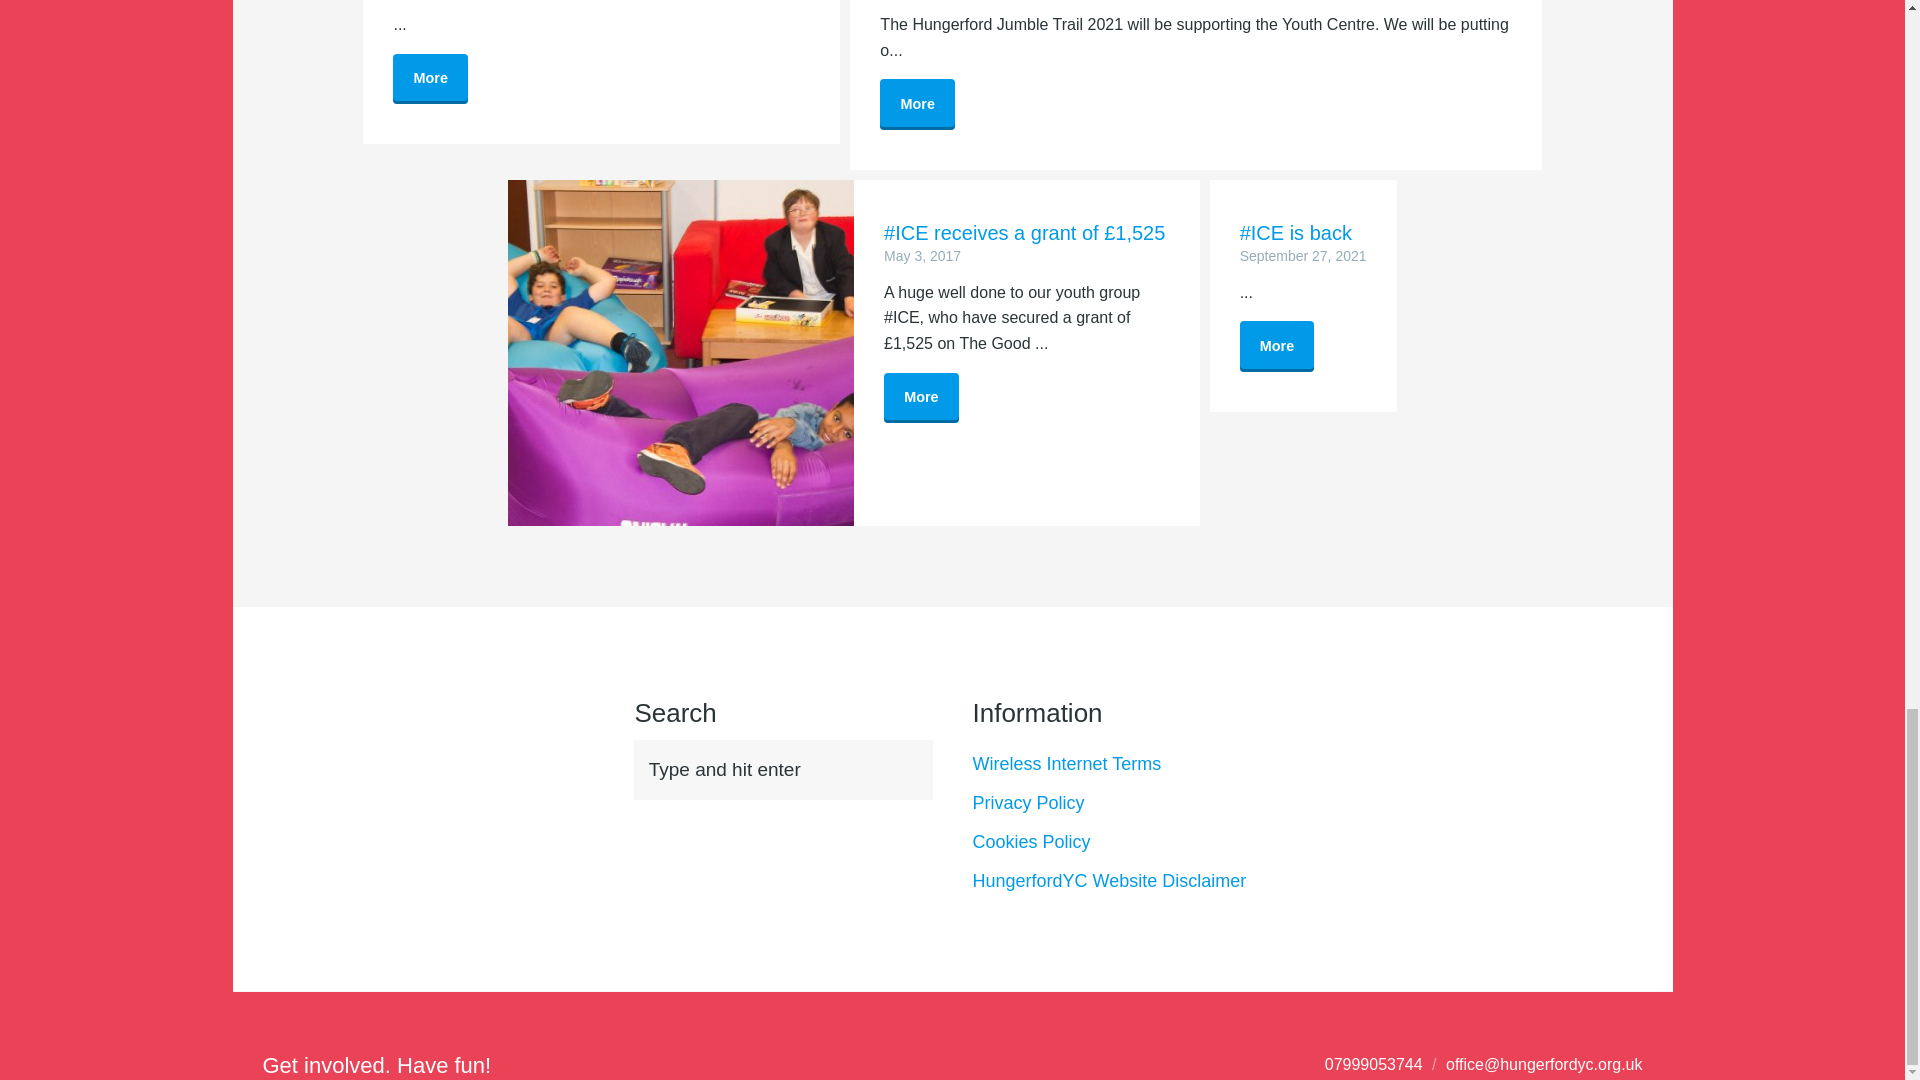 This screenshot has width=1920, height=1080. Describe the element at coordinates (1066, 764) in the screenshot. I see `Wireless Internet Terms` at that location.